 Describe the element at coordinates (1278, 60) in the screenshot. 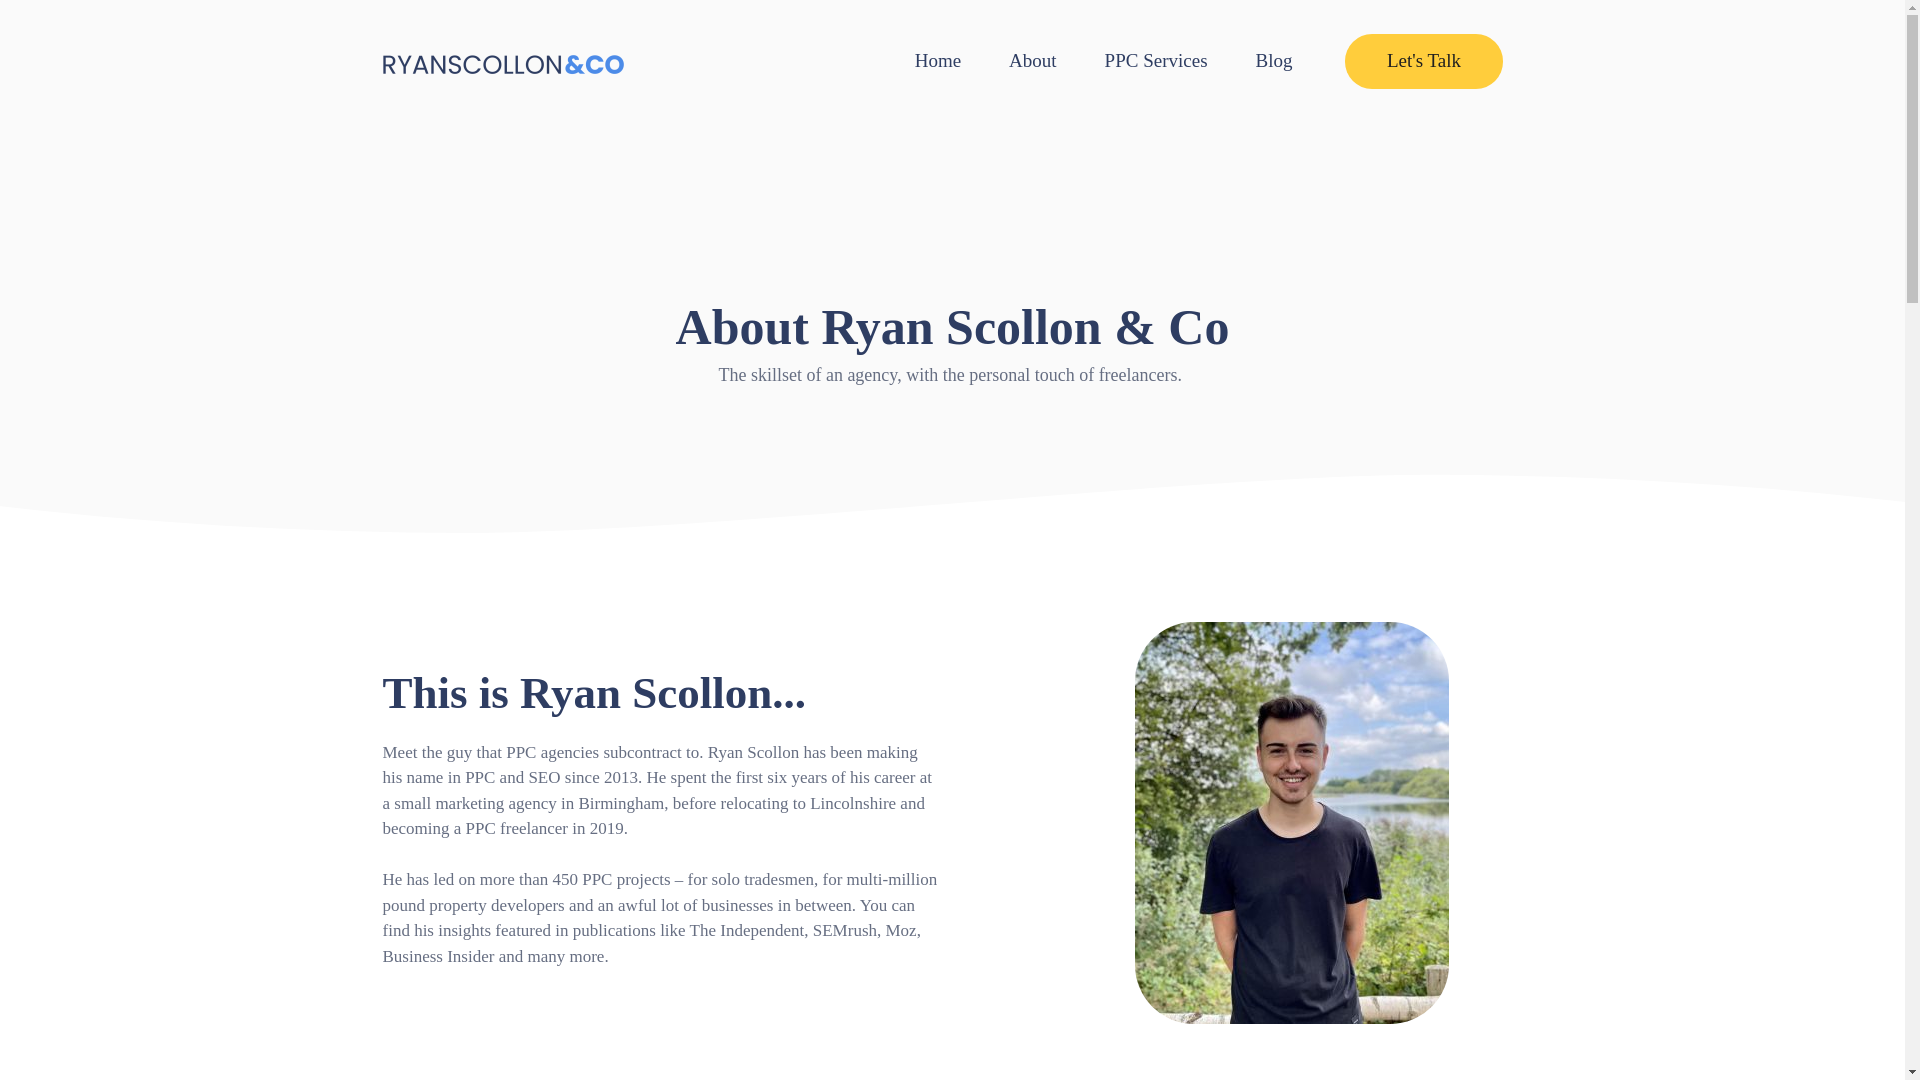

I see `Blog` at that location.